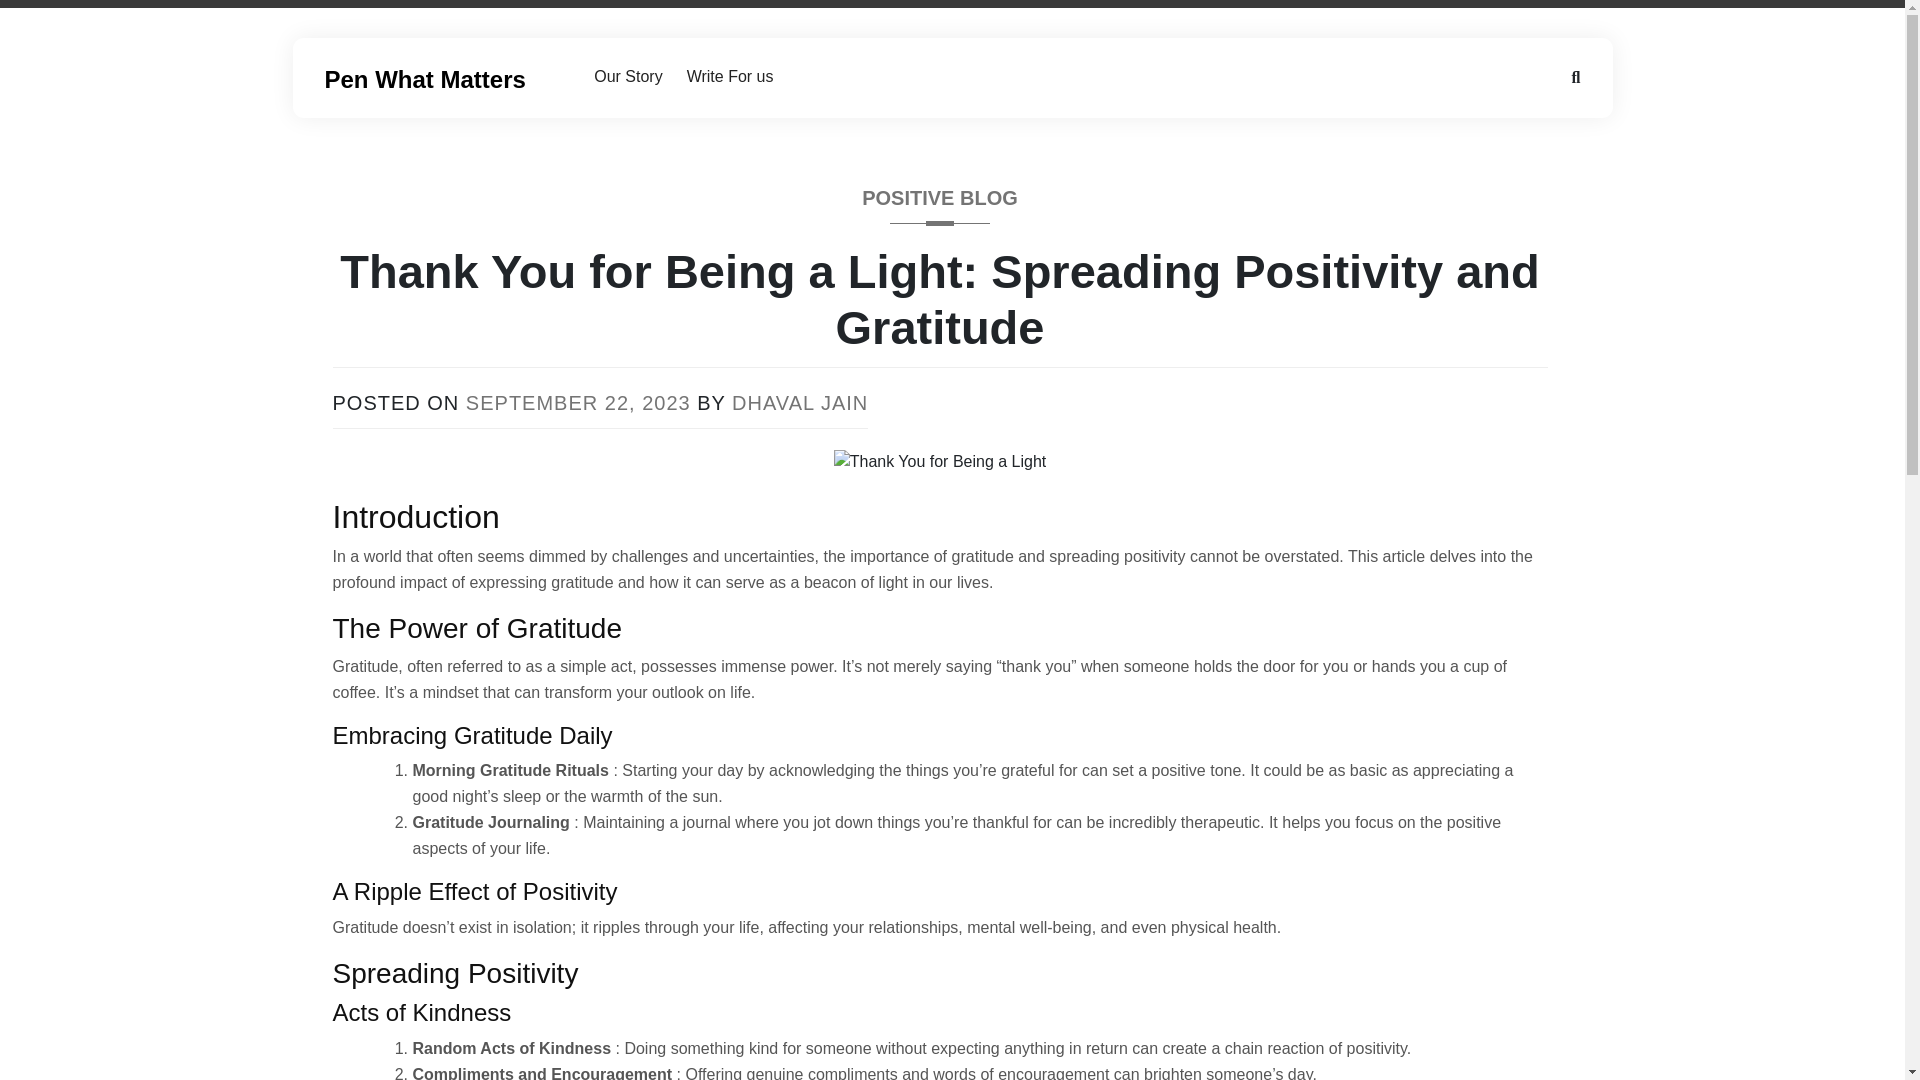 The height and width of the screenshot is (1080, 1920). Describe the element at coordinates (578, 402) in the screenshot. I see `SEPTEMBER 22, 2023` at that location.